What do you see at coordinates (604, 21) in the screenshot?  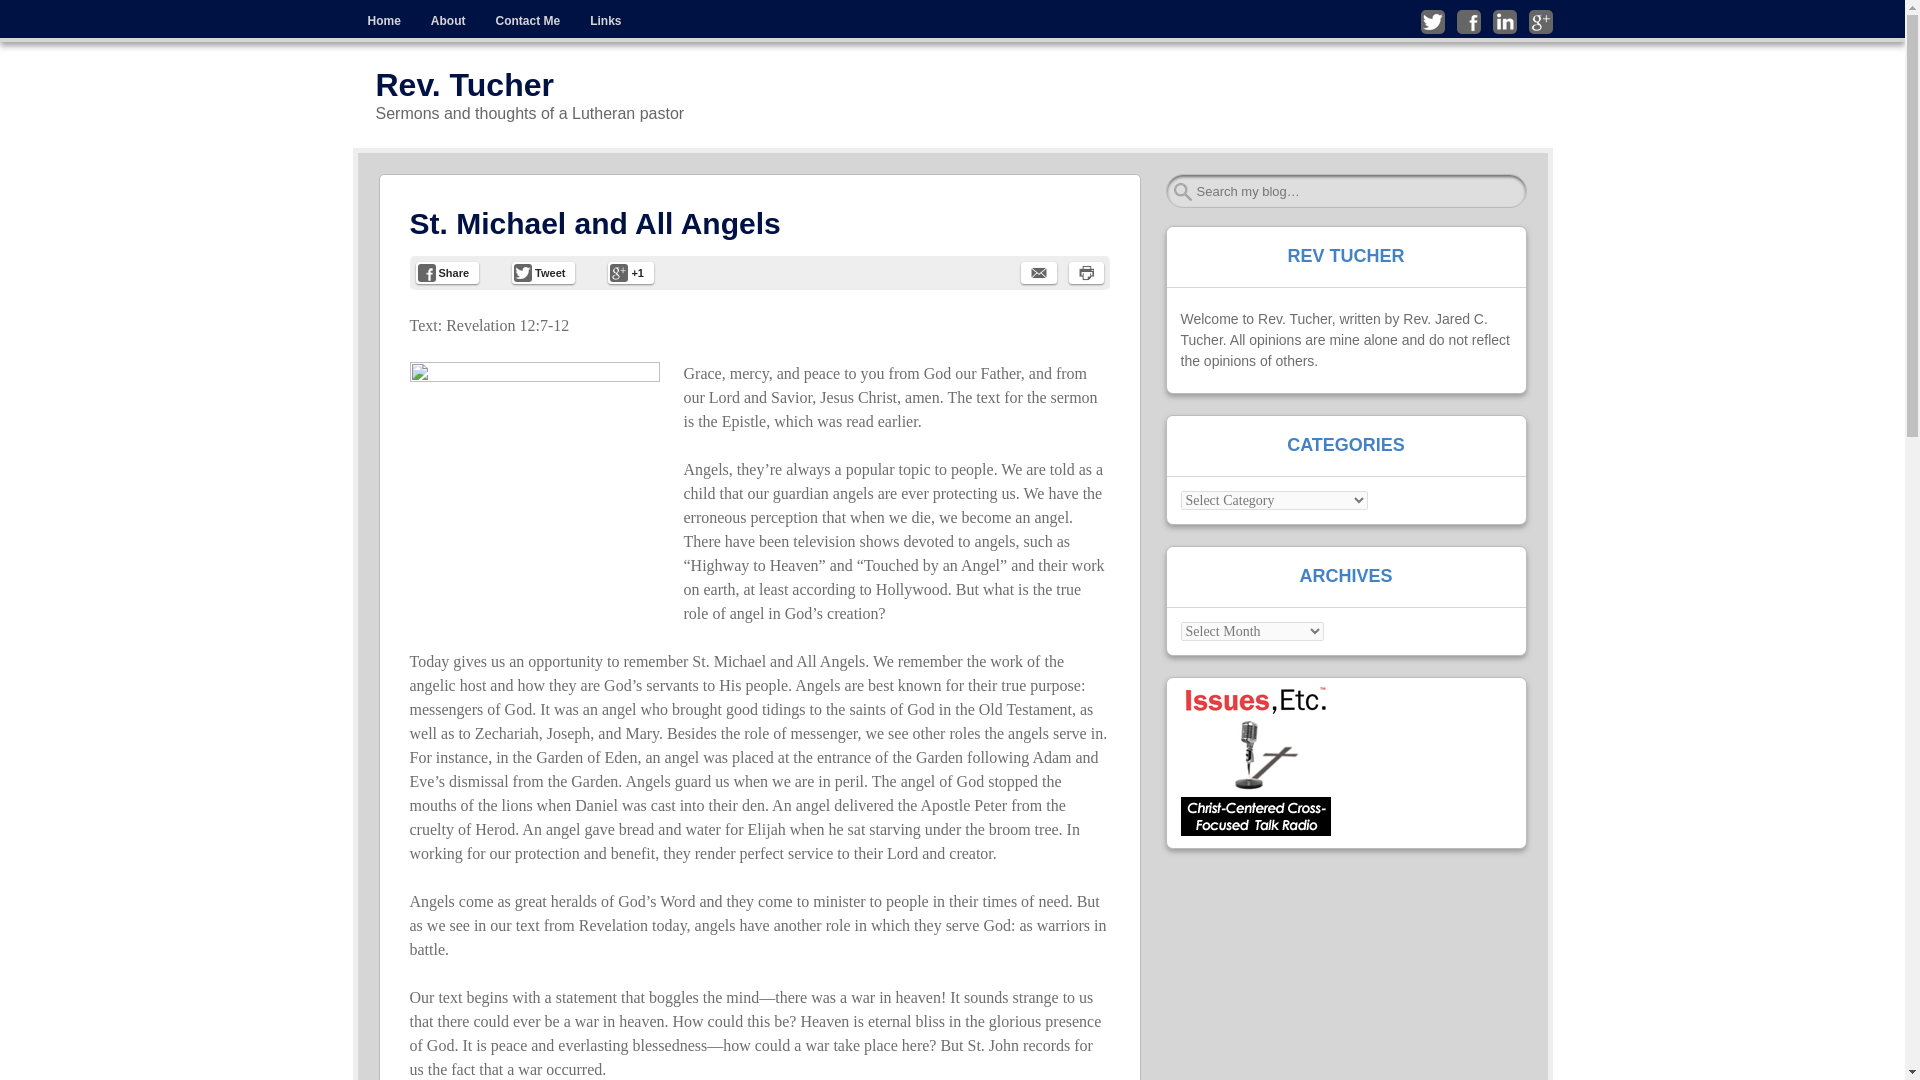 I see `Links` at bounding box center [604, 21].